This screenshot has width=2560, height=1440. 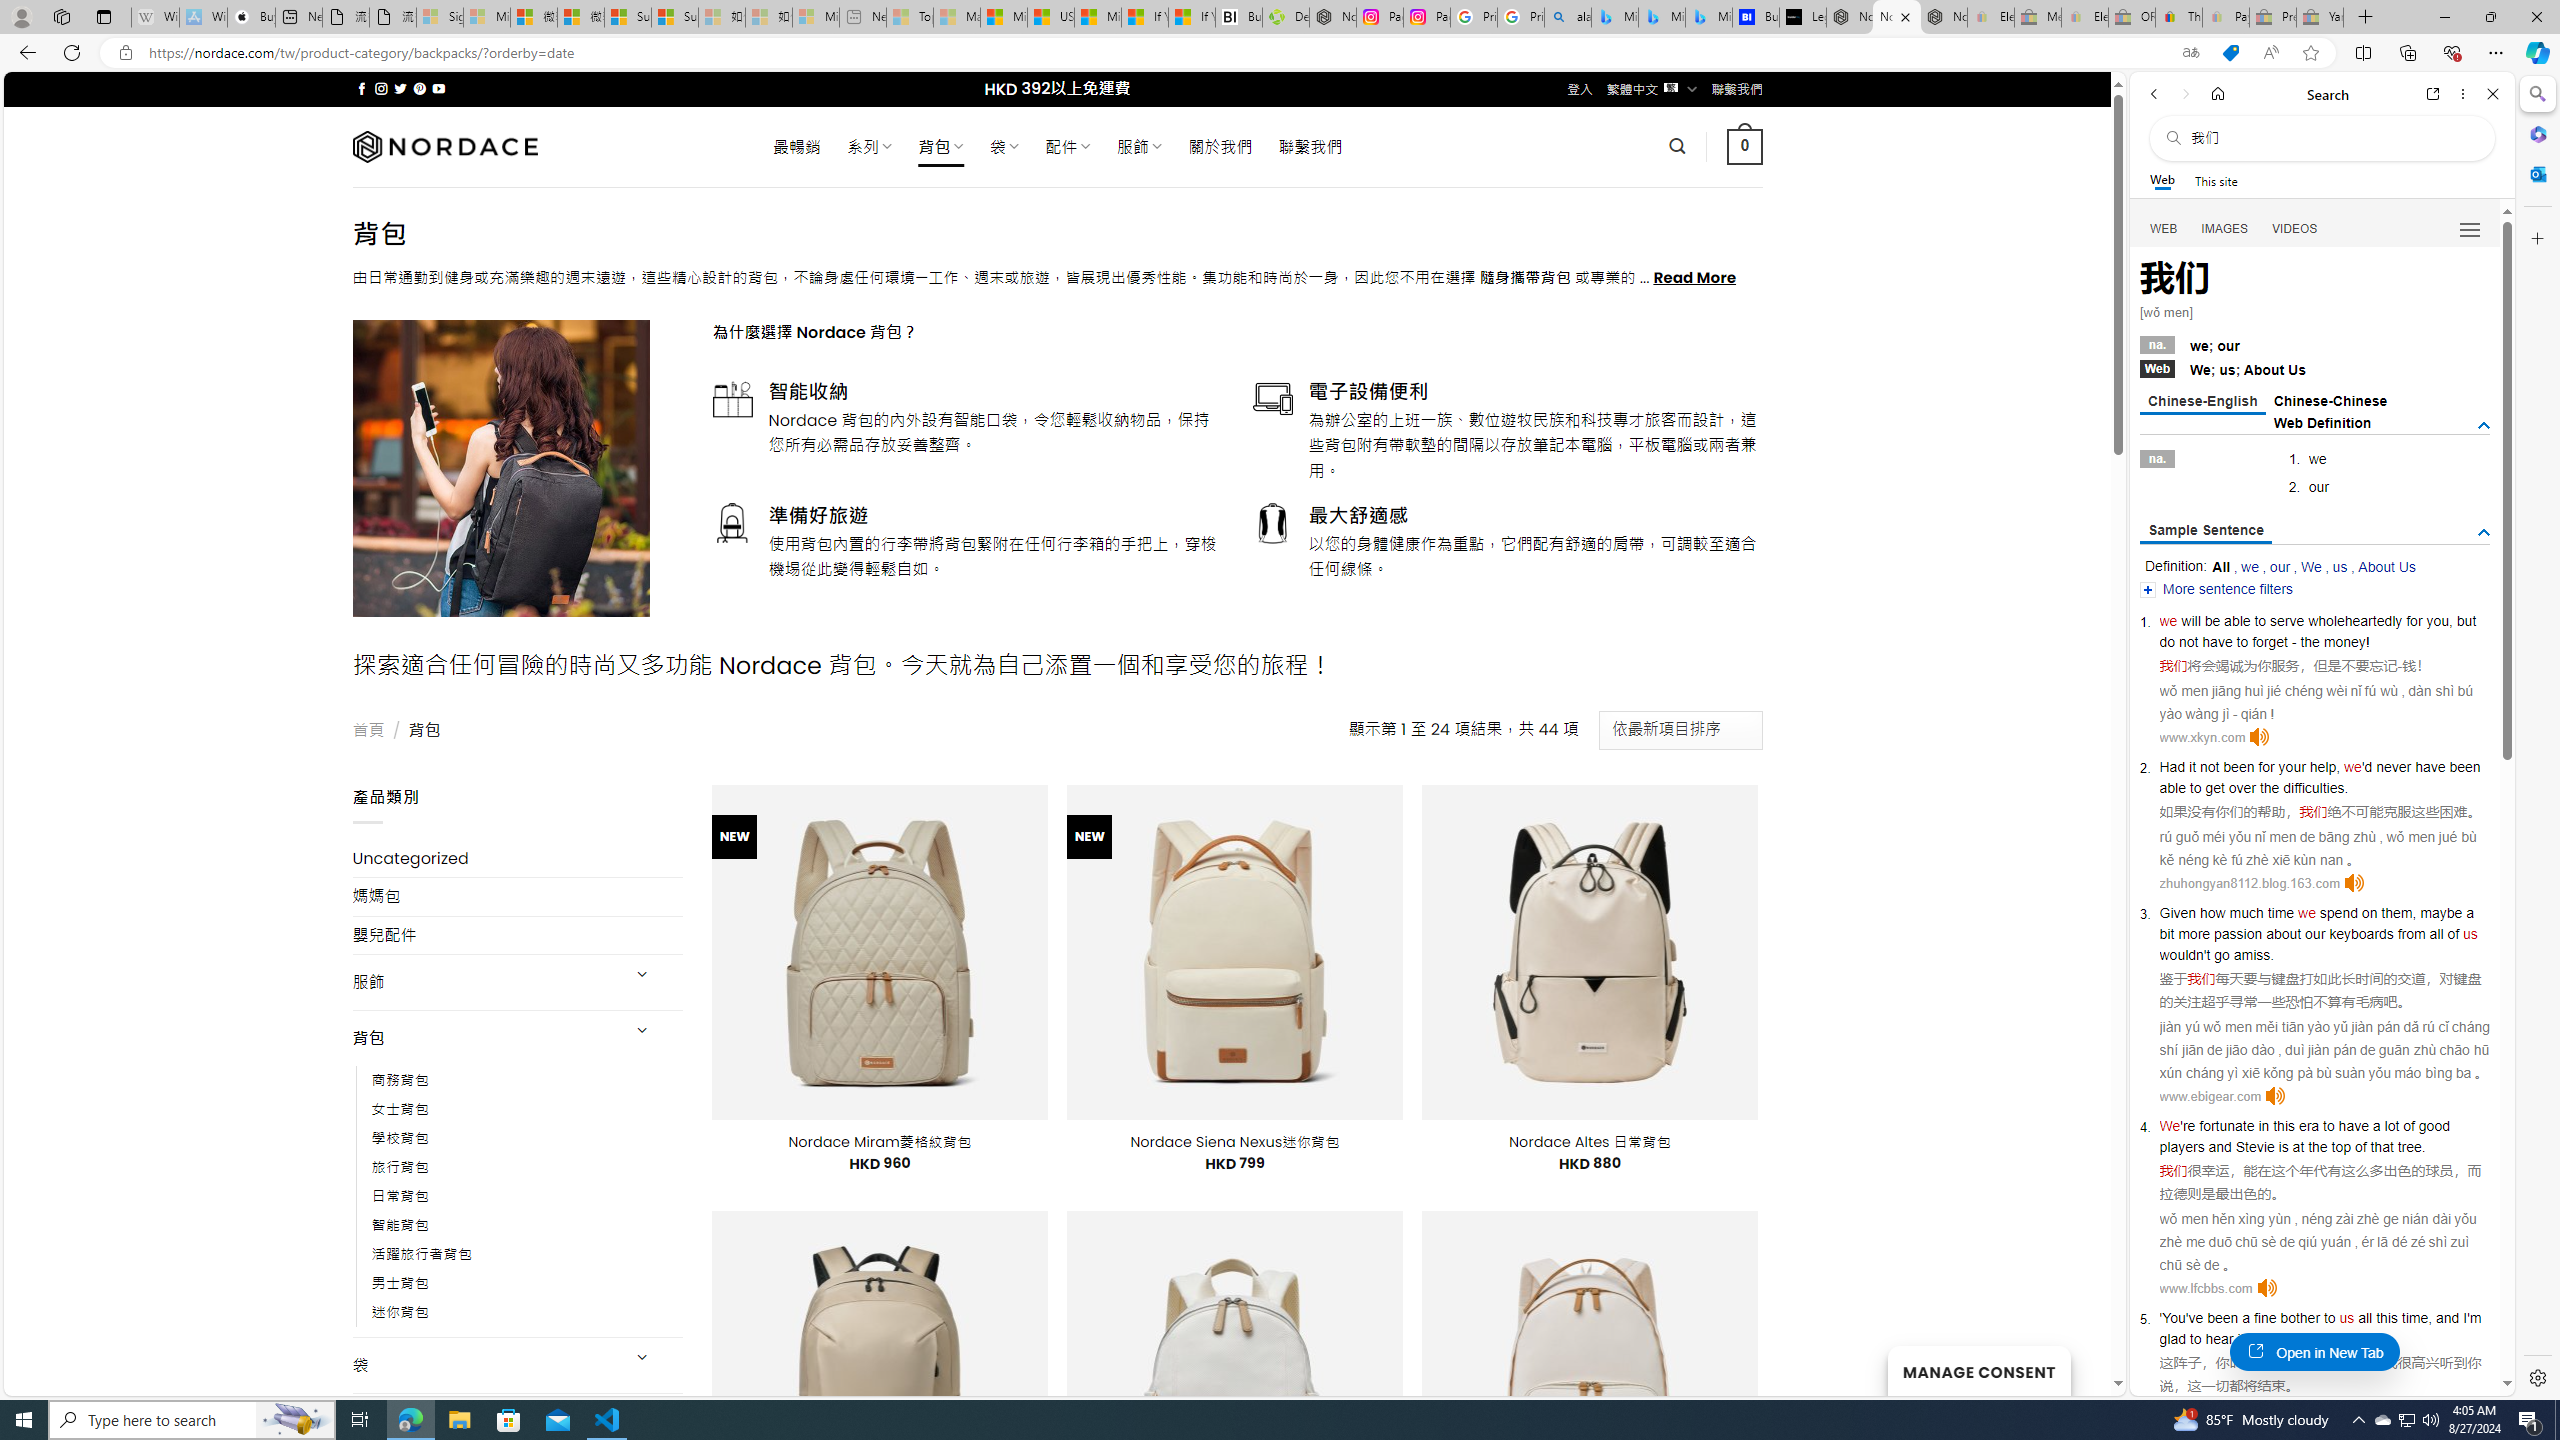 I want to click on Read More, so click(x=1696, y=277).